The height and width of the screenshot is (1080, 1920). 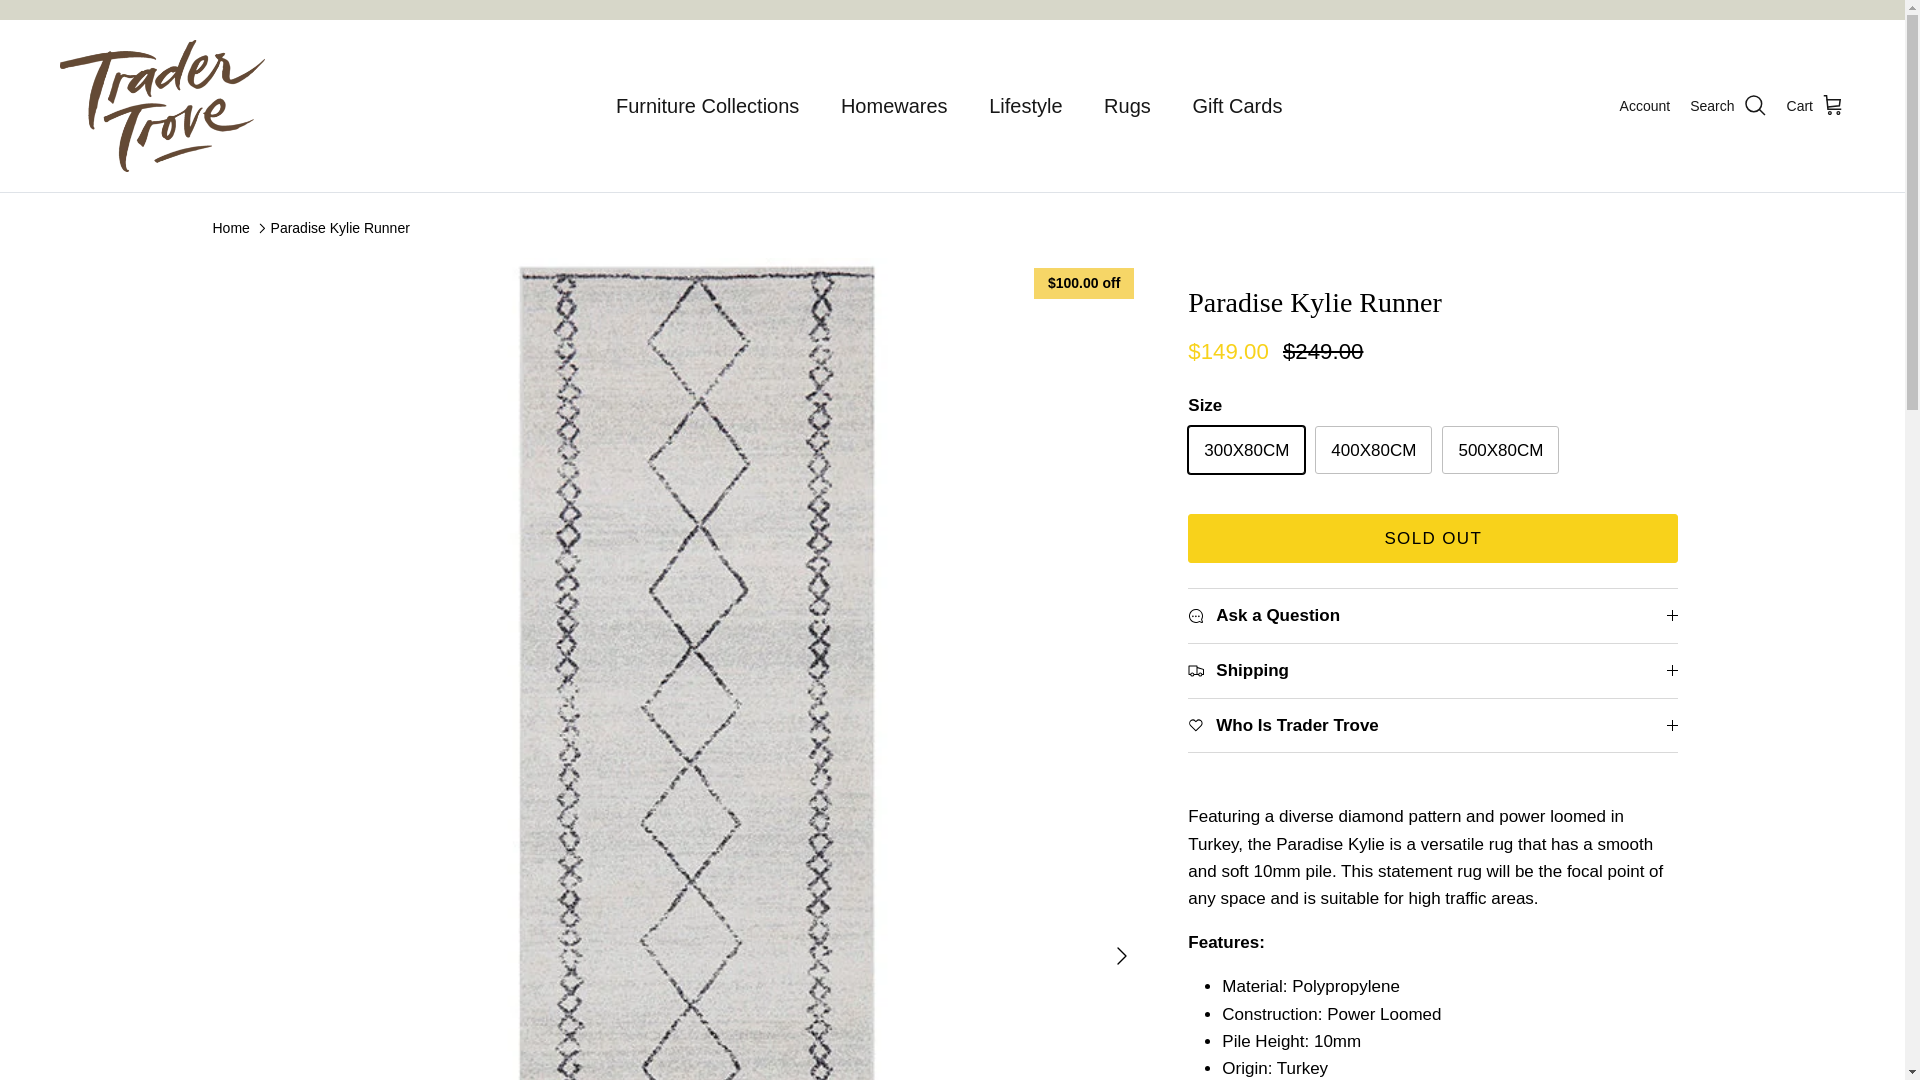 I want to click on Trader Trove, so click(x=162, y=106).